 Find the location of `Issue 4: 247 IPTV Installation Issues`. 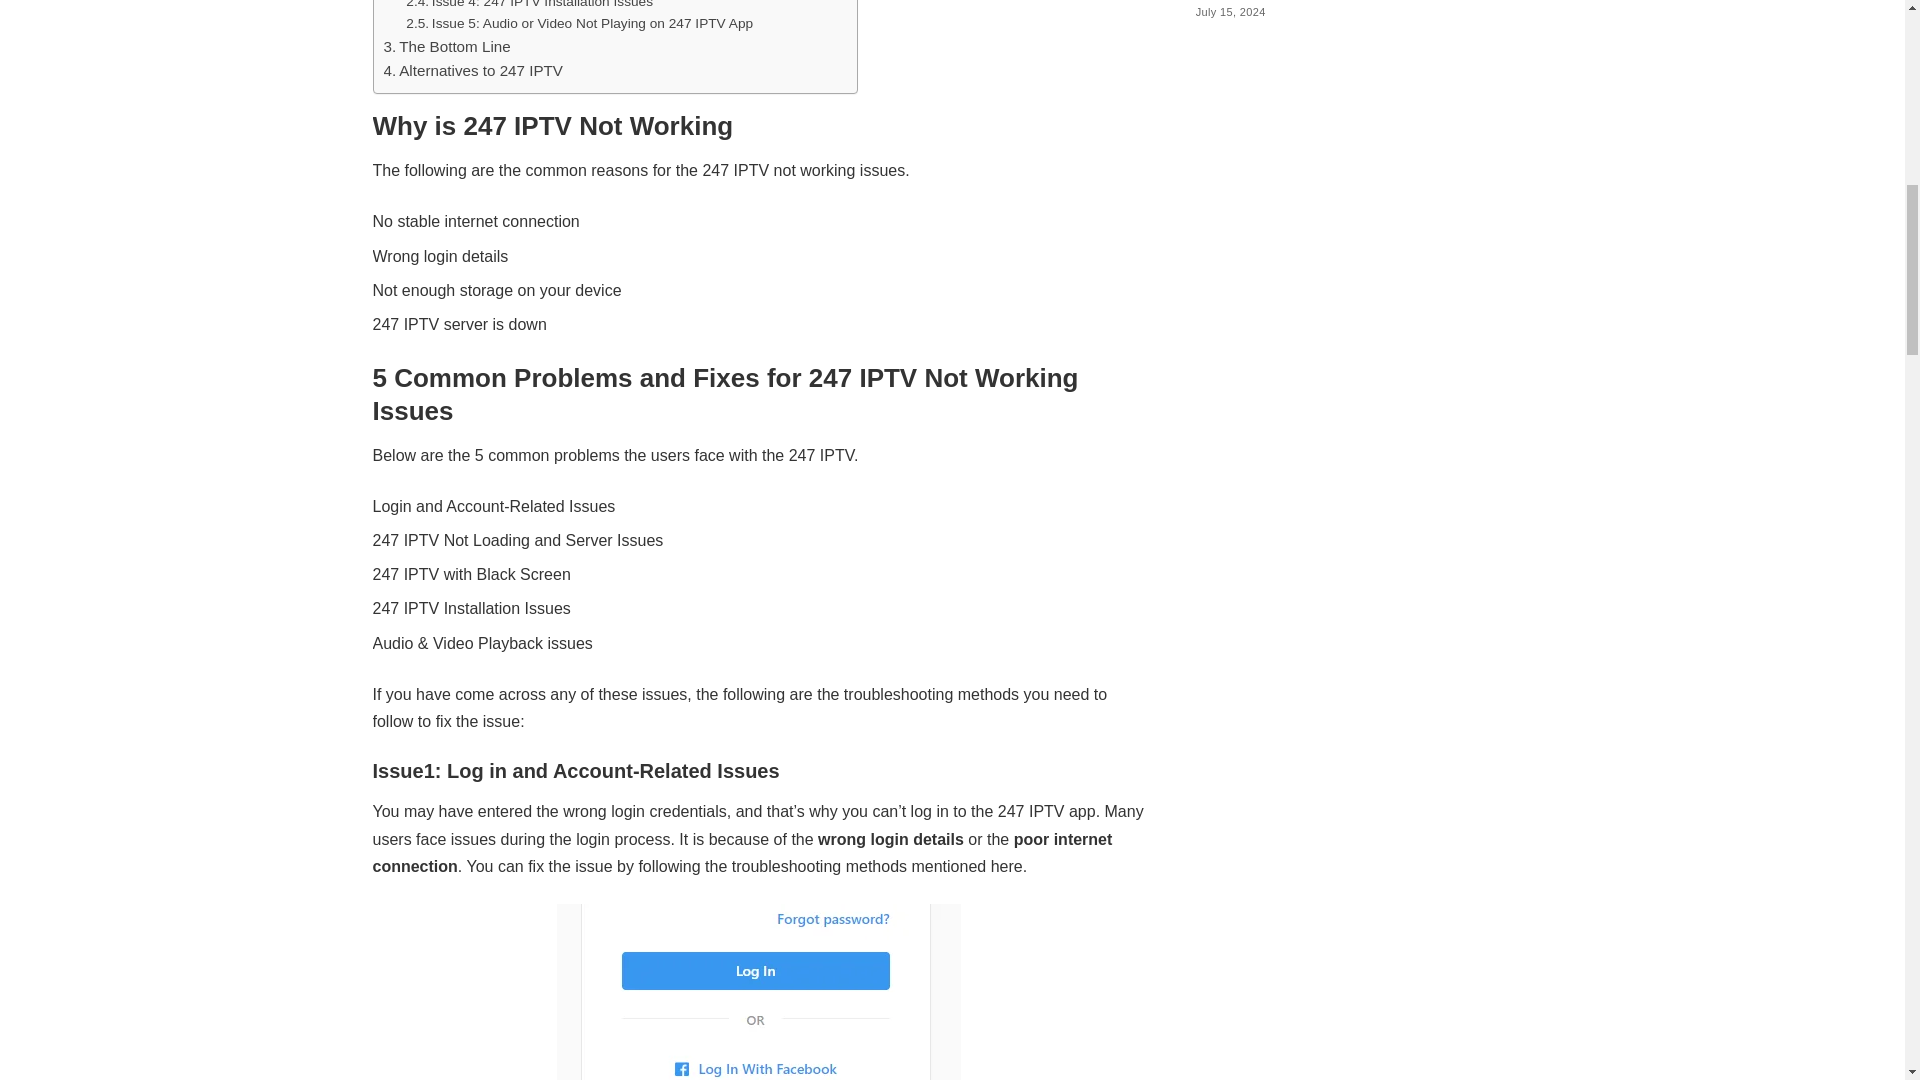

Issue 4: 247 IPTV Installation Issues is located at coordinates (528, 6).